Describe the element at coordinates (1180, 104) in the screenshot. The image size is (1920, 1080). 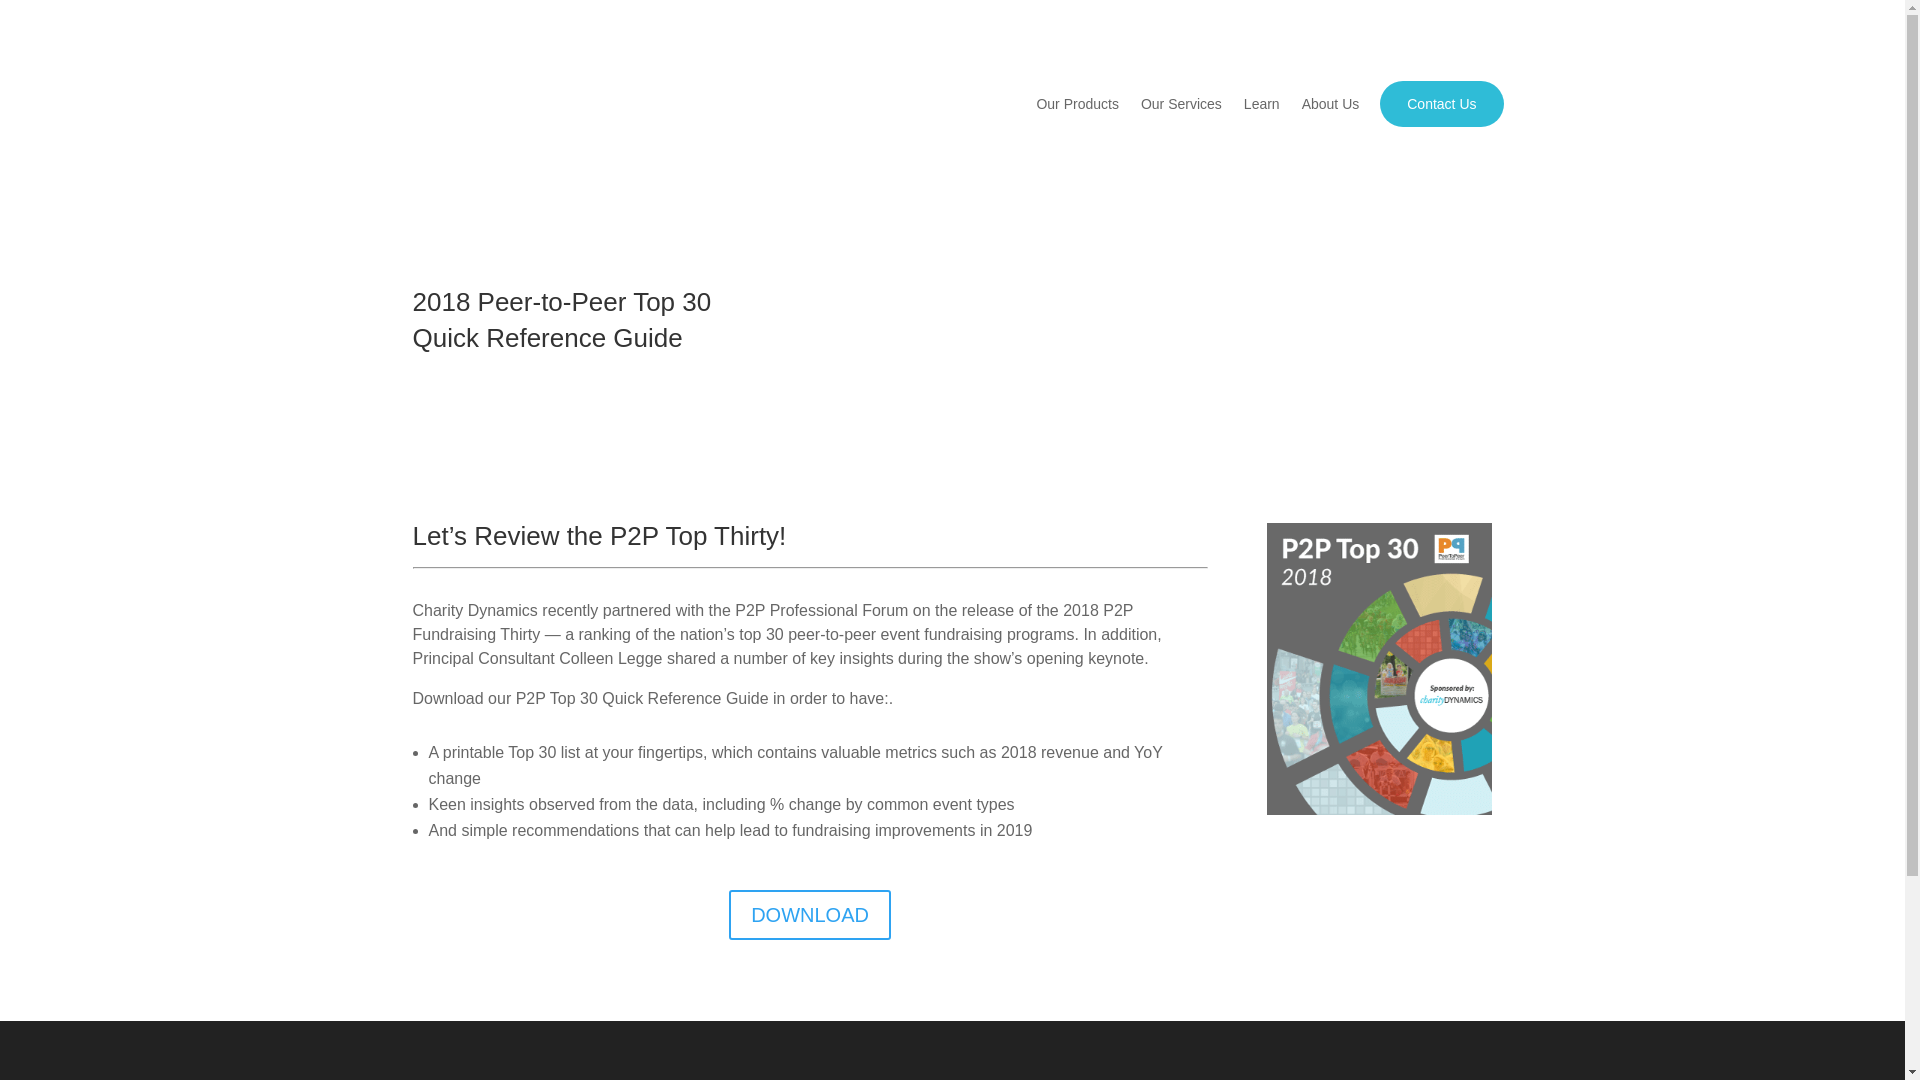
I see `Our Services` at that location.